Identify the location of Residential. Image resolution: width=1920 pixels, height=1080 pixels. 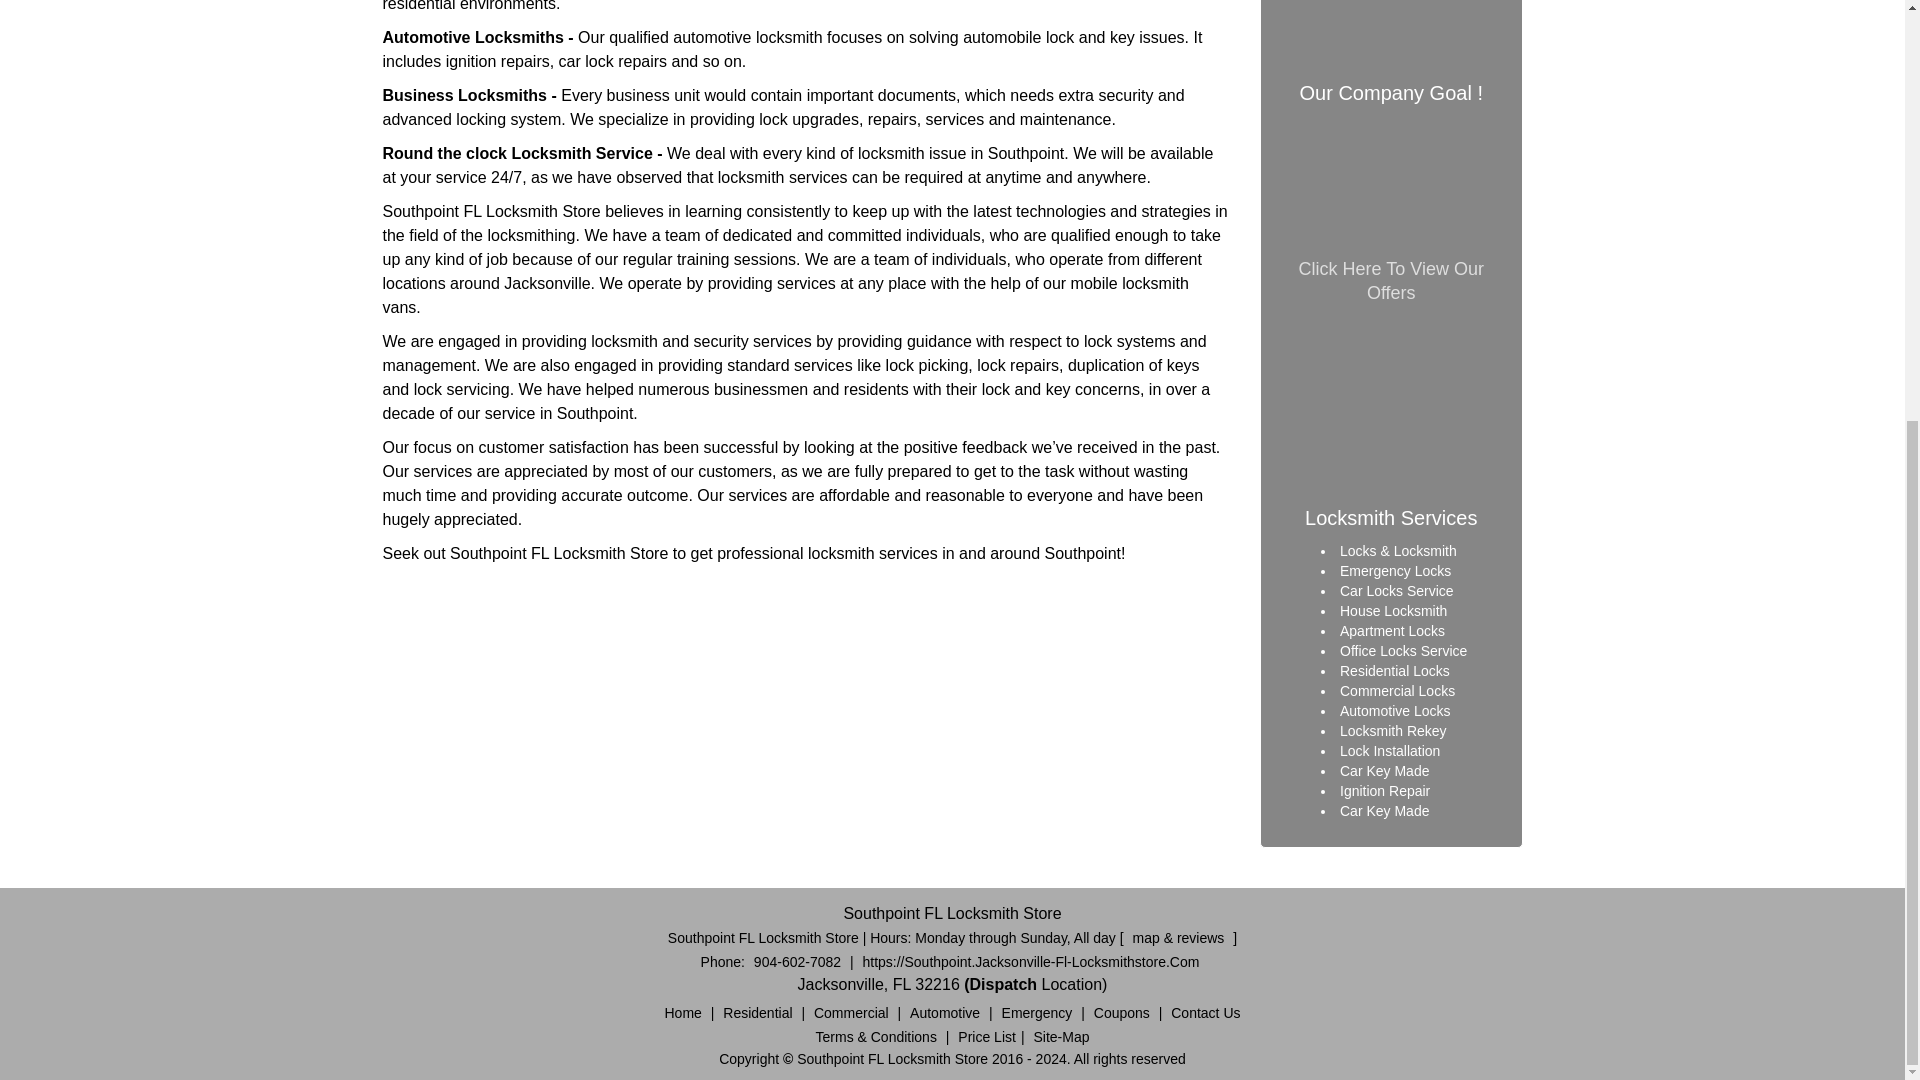
(757, 1012).